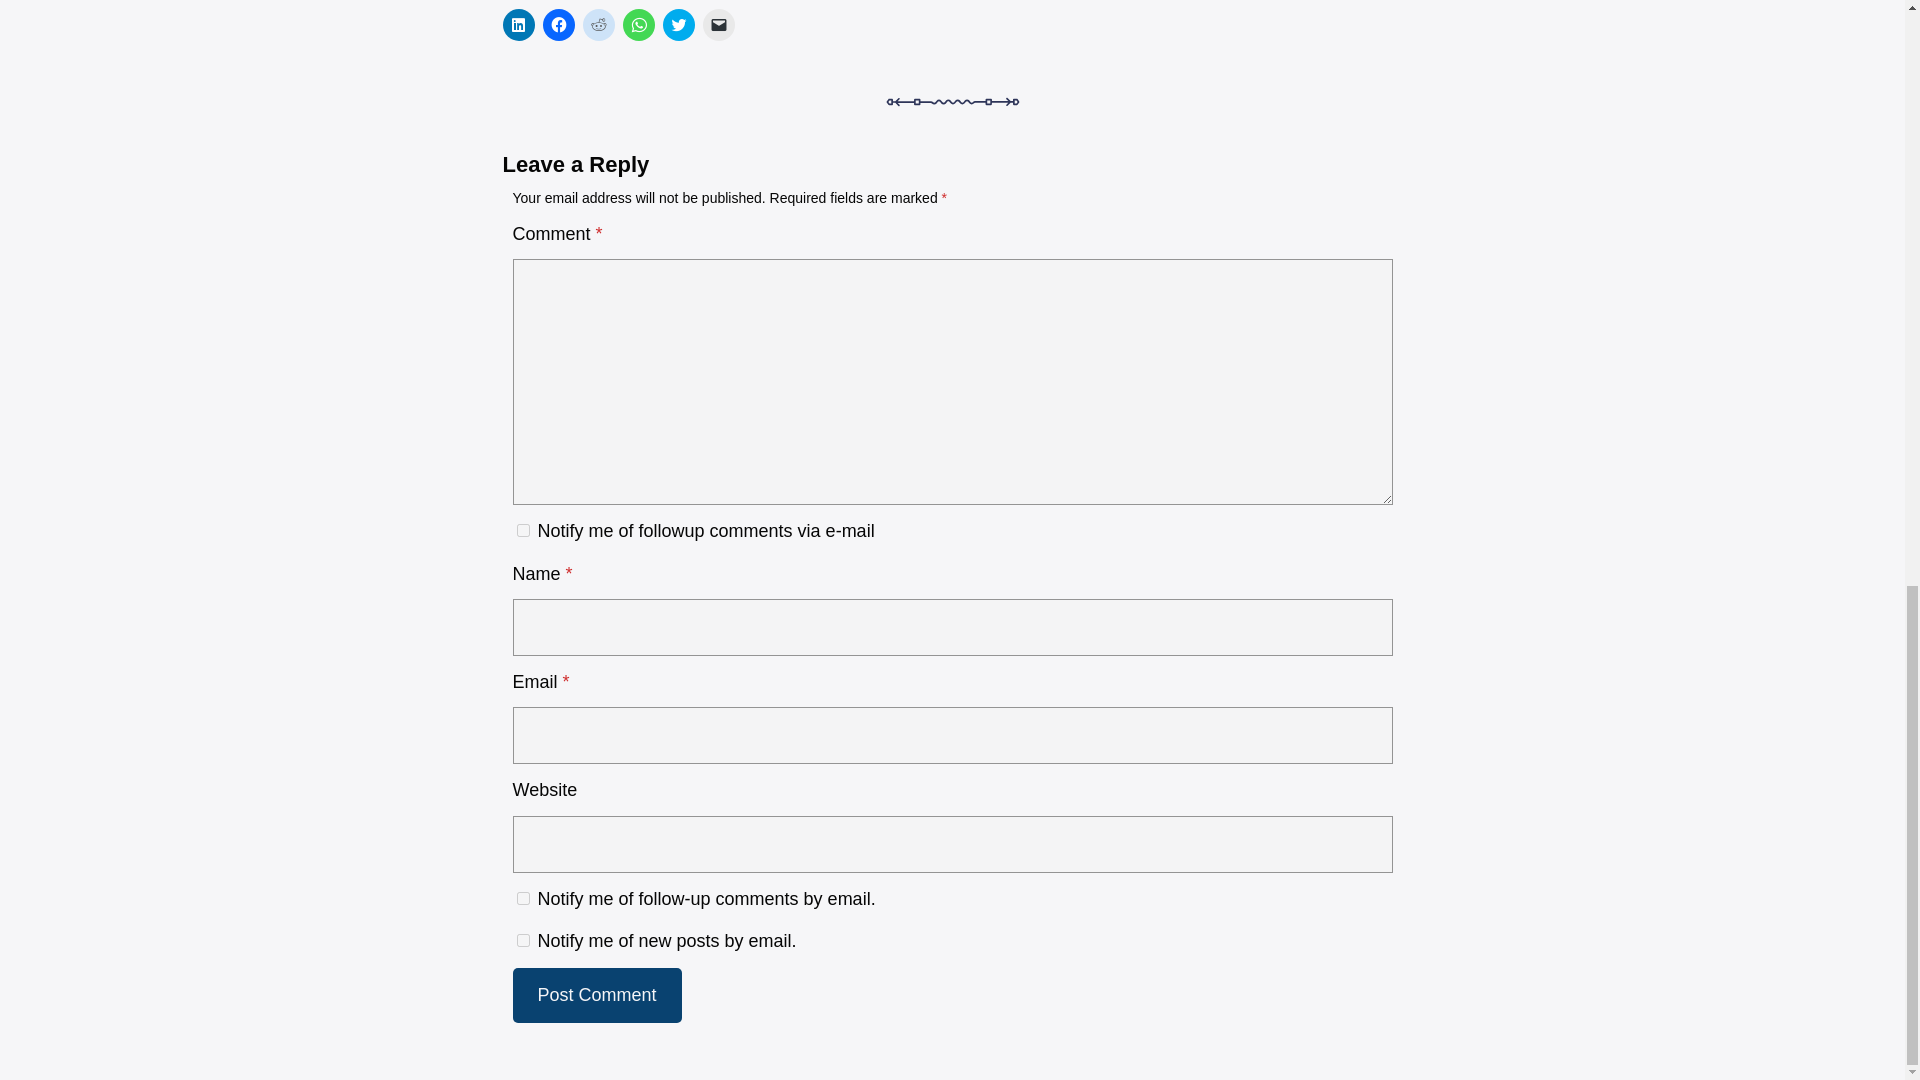  Describe the element at coordinates (598, 24) in the screenshot. I see `Click to share on Reddit` at that location.